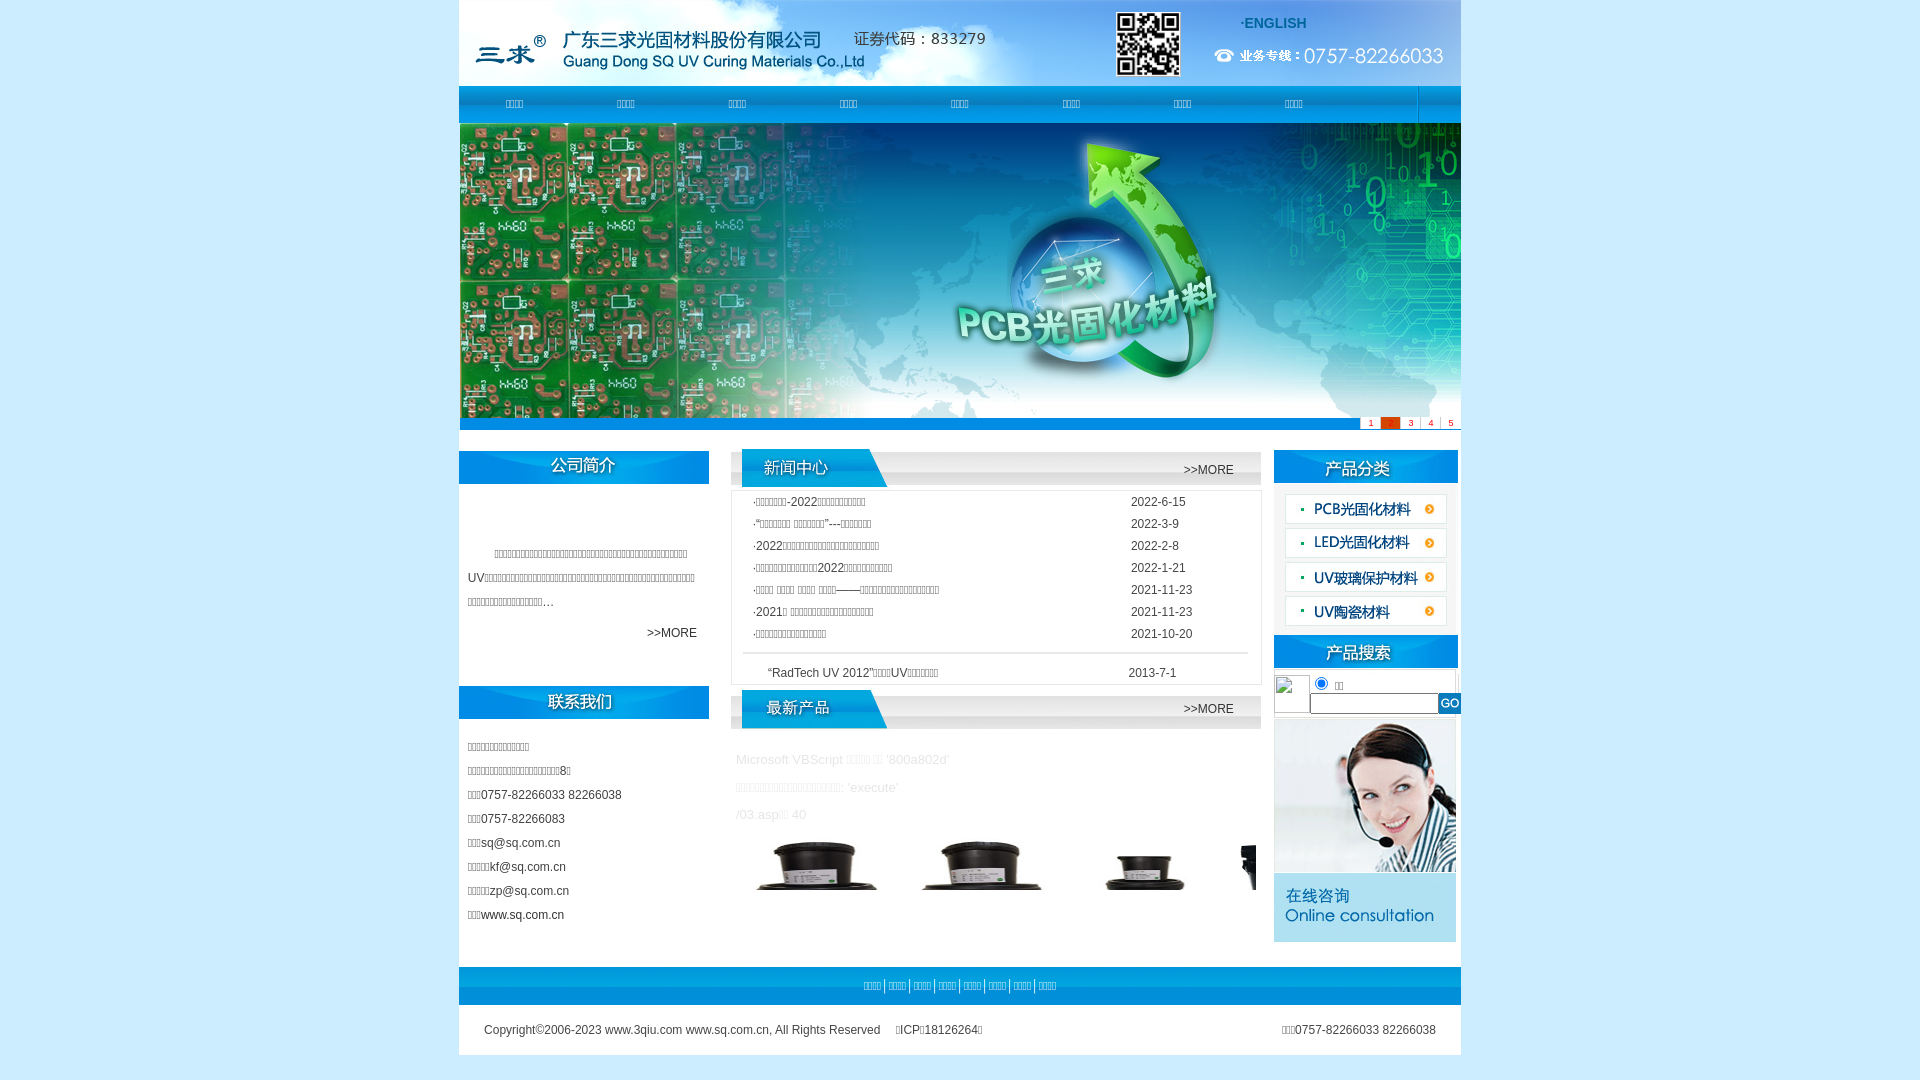  What do you see at coordinates (1390, 423) in the screenshot?
I see `2` at bounding box center [1390, 423].